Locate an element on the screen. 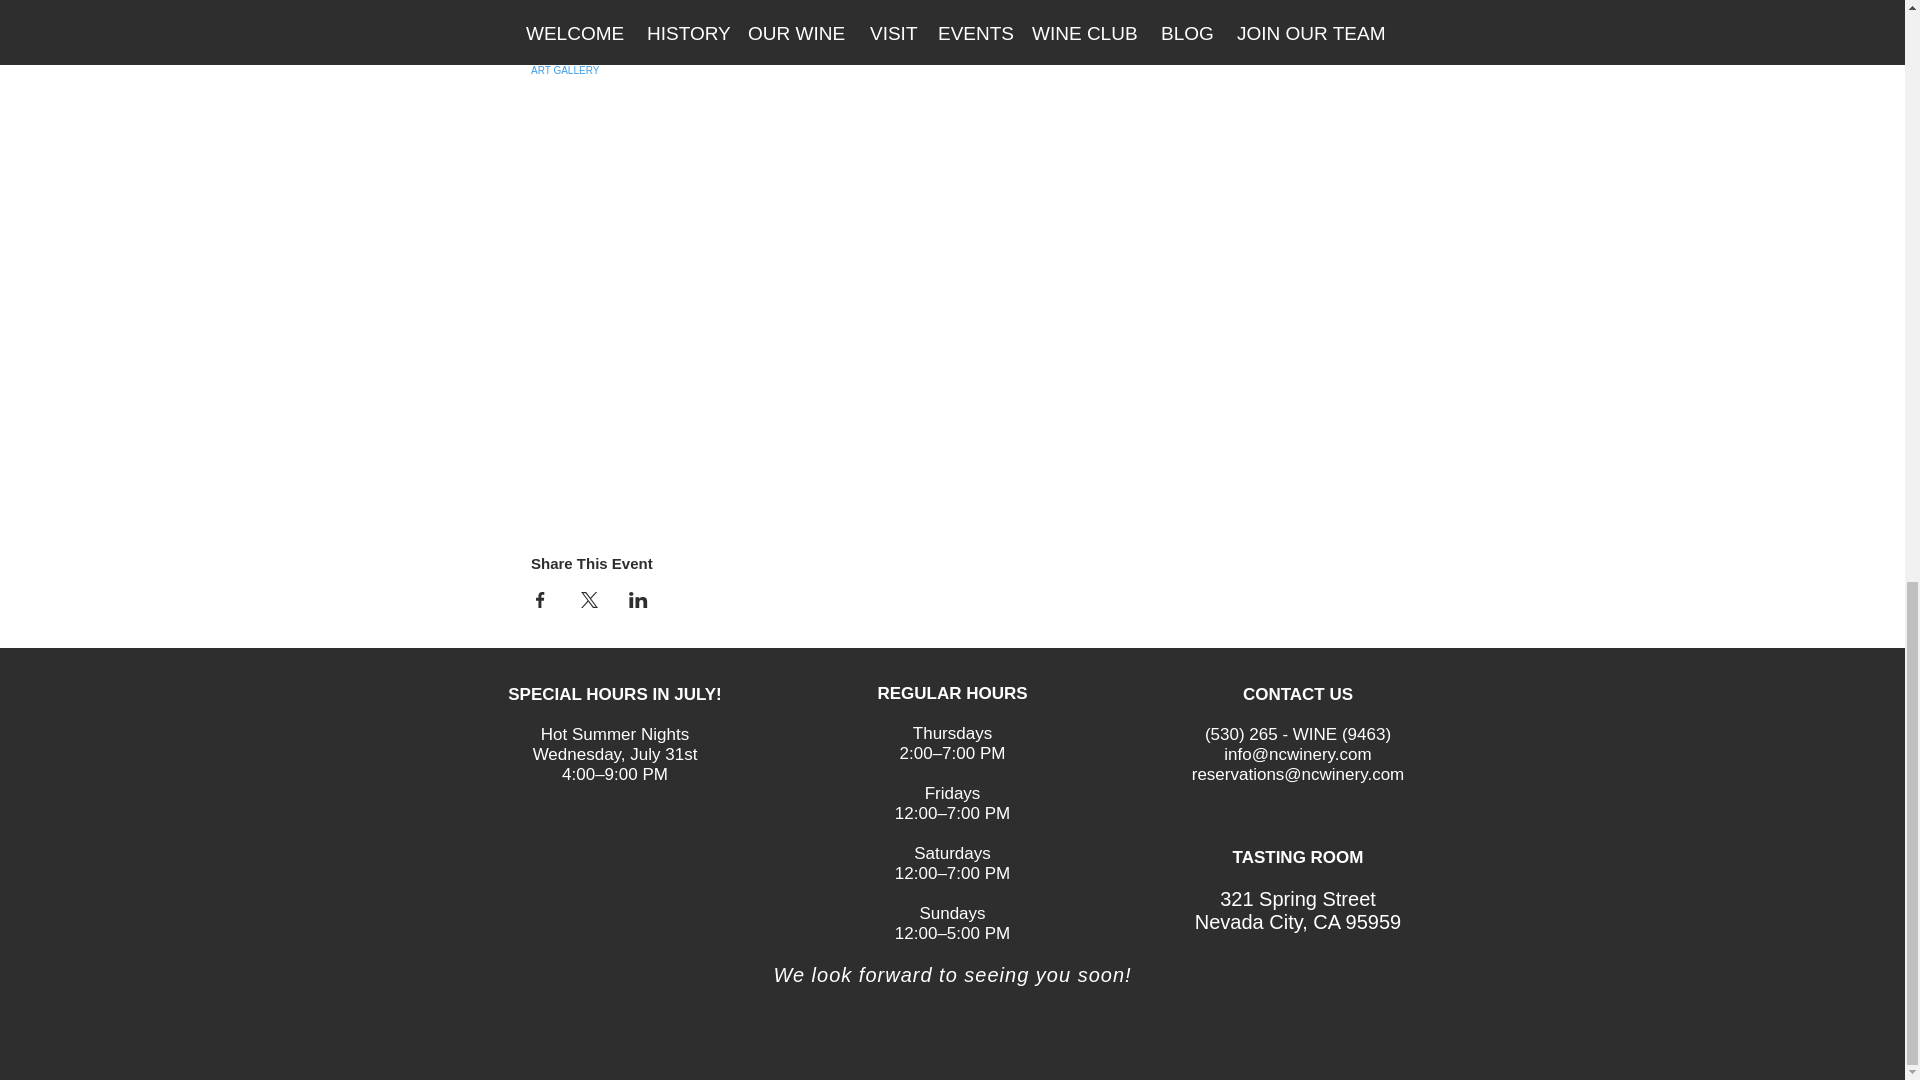  ART GALLERY is located at coordinates (565, 70).